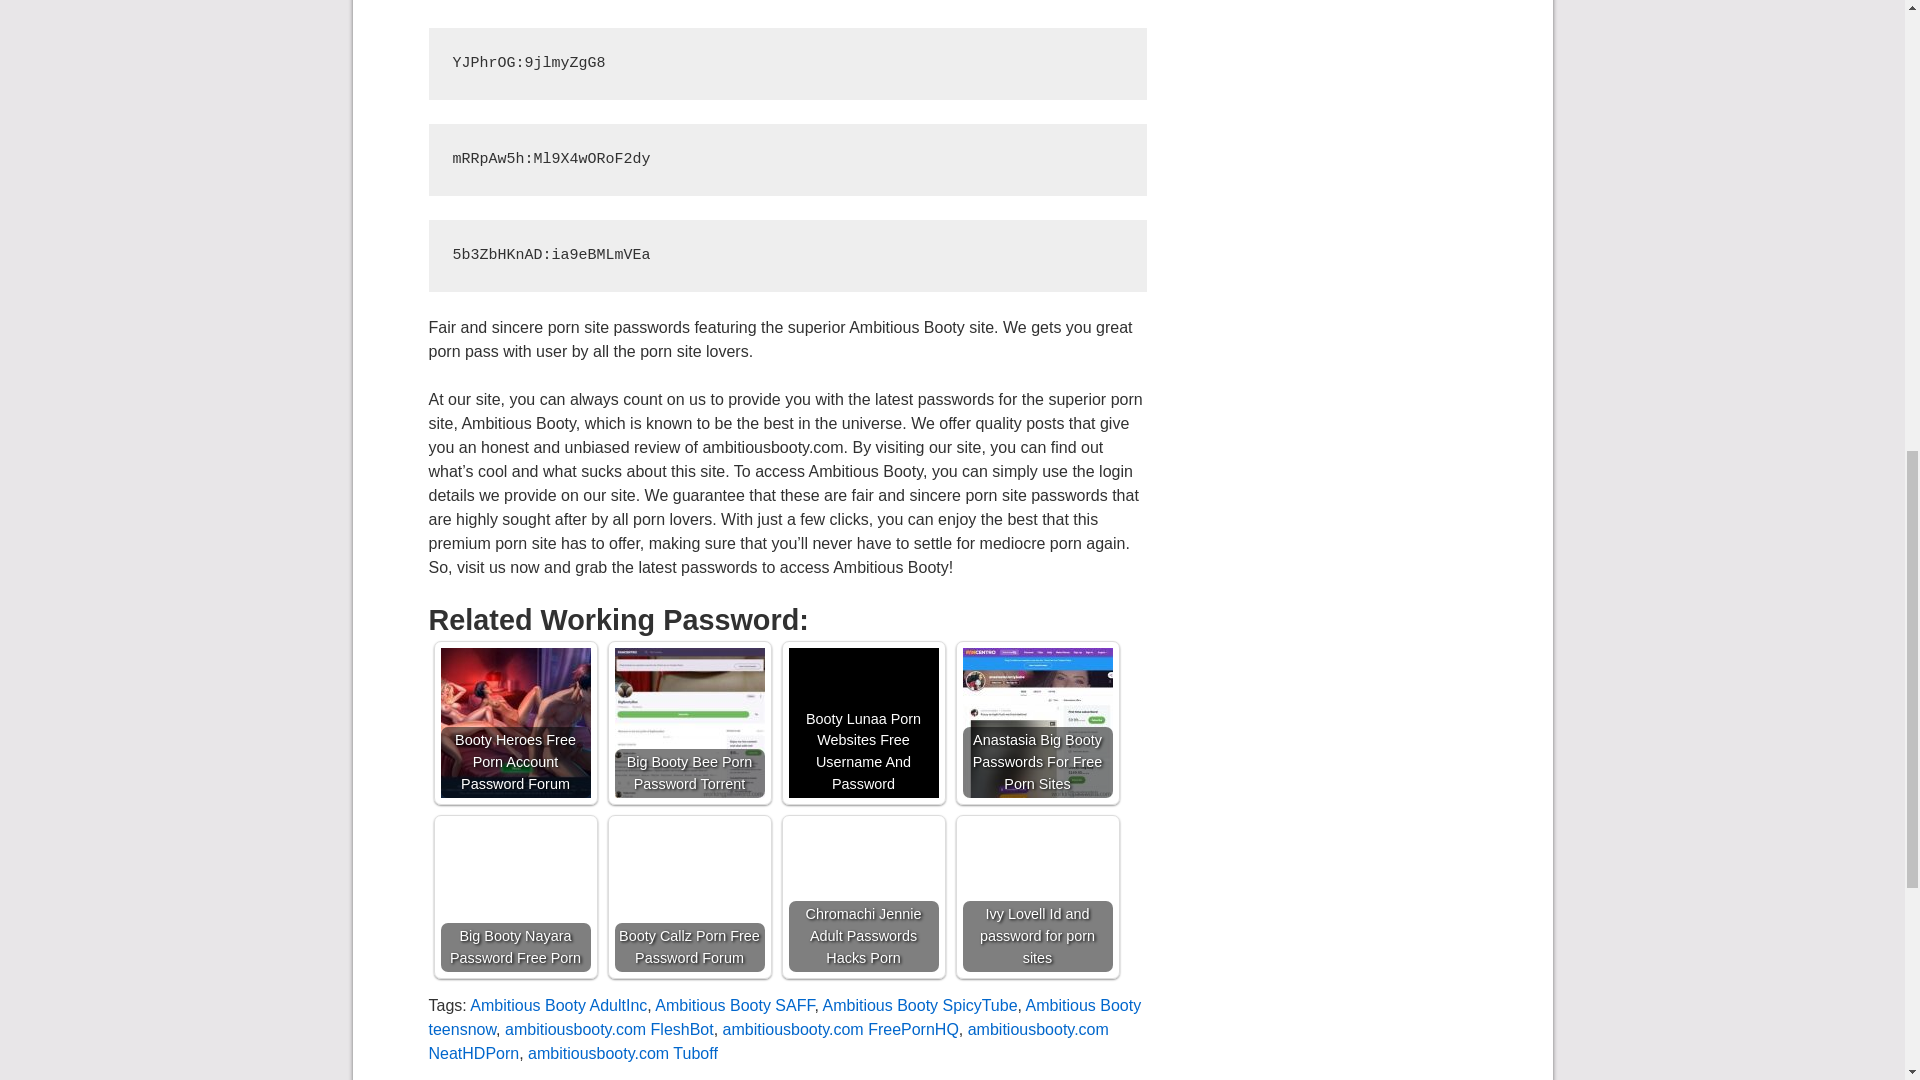 The image size is (1920, 1080). What do you see at coordinates (840, 1028) in the screenshot?
I see `ambitiousbooty.com FreePornHQ` at bounding box center [840, 1028].